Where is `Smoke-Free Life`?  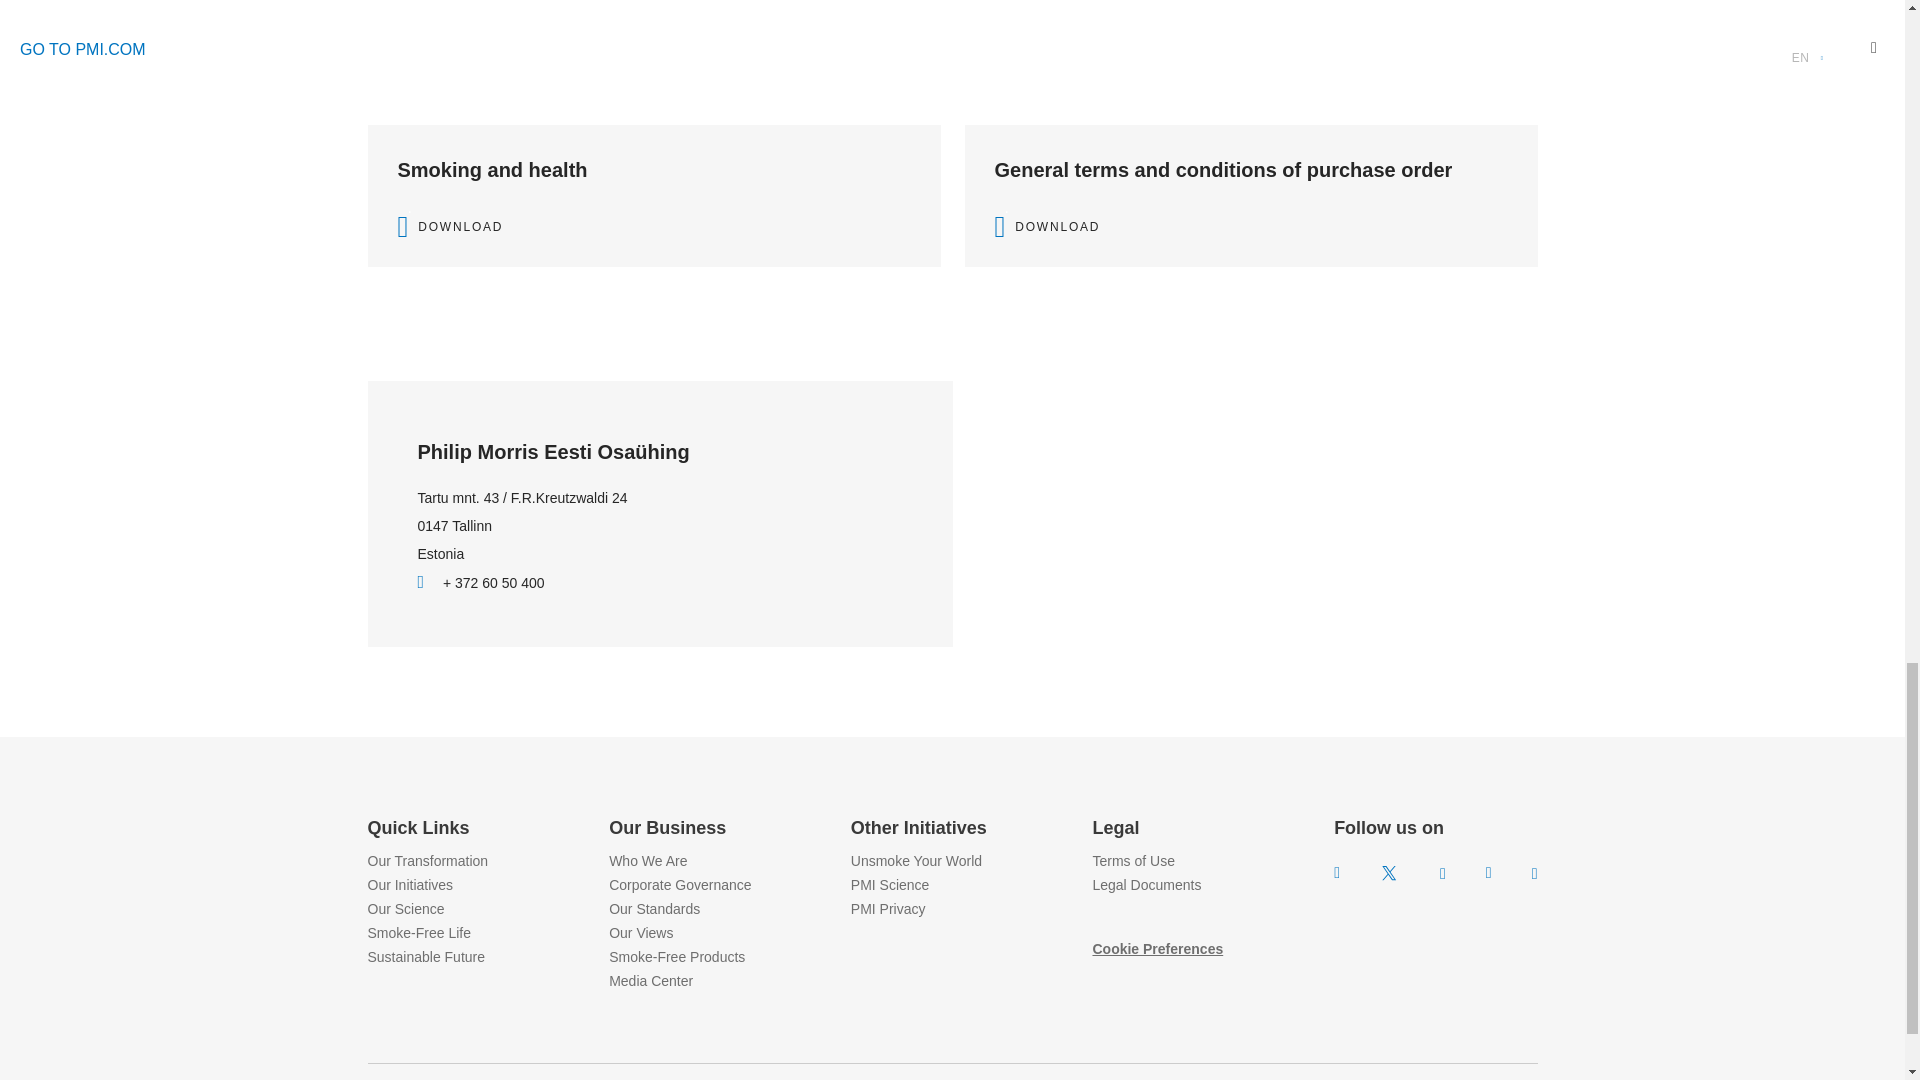
Smoke-Free Life is located at coordinates (419, 932).